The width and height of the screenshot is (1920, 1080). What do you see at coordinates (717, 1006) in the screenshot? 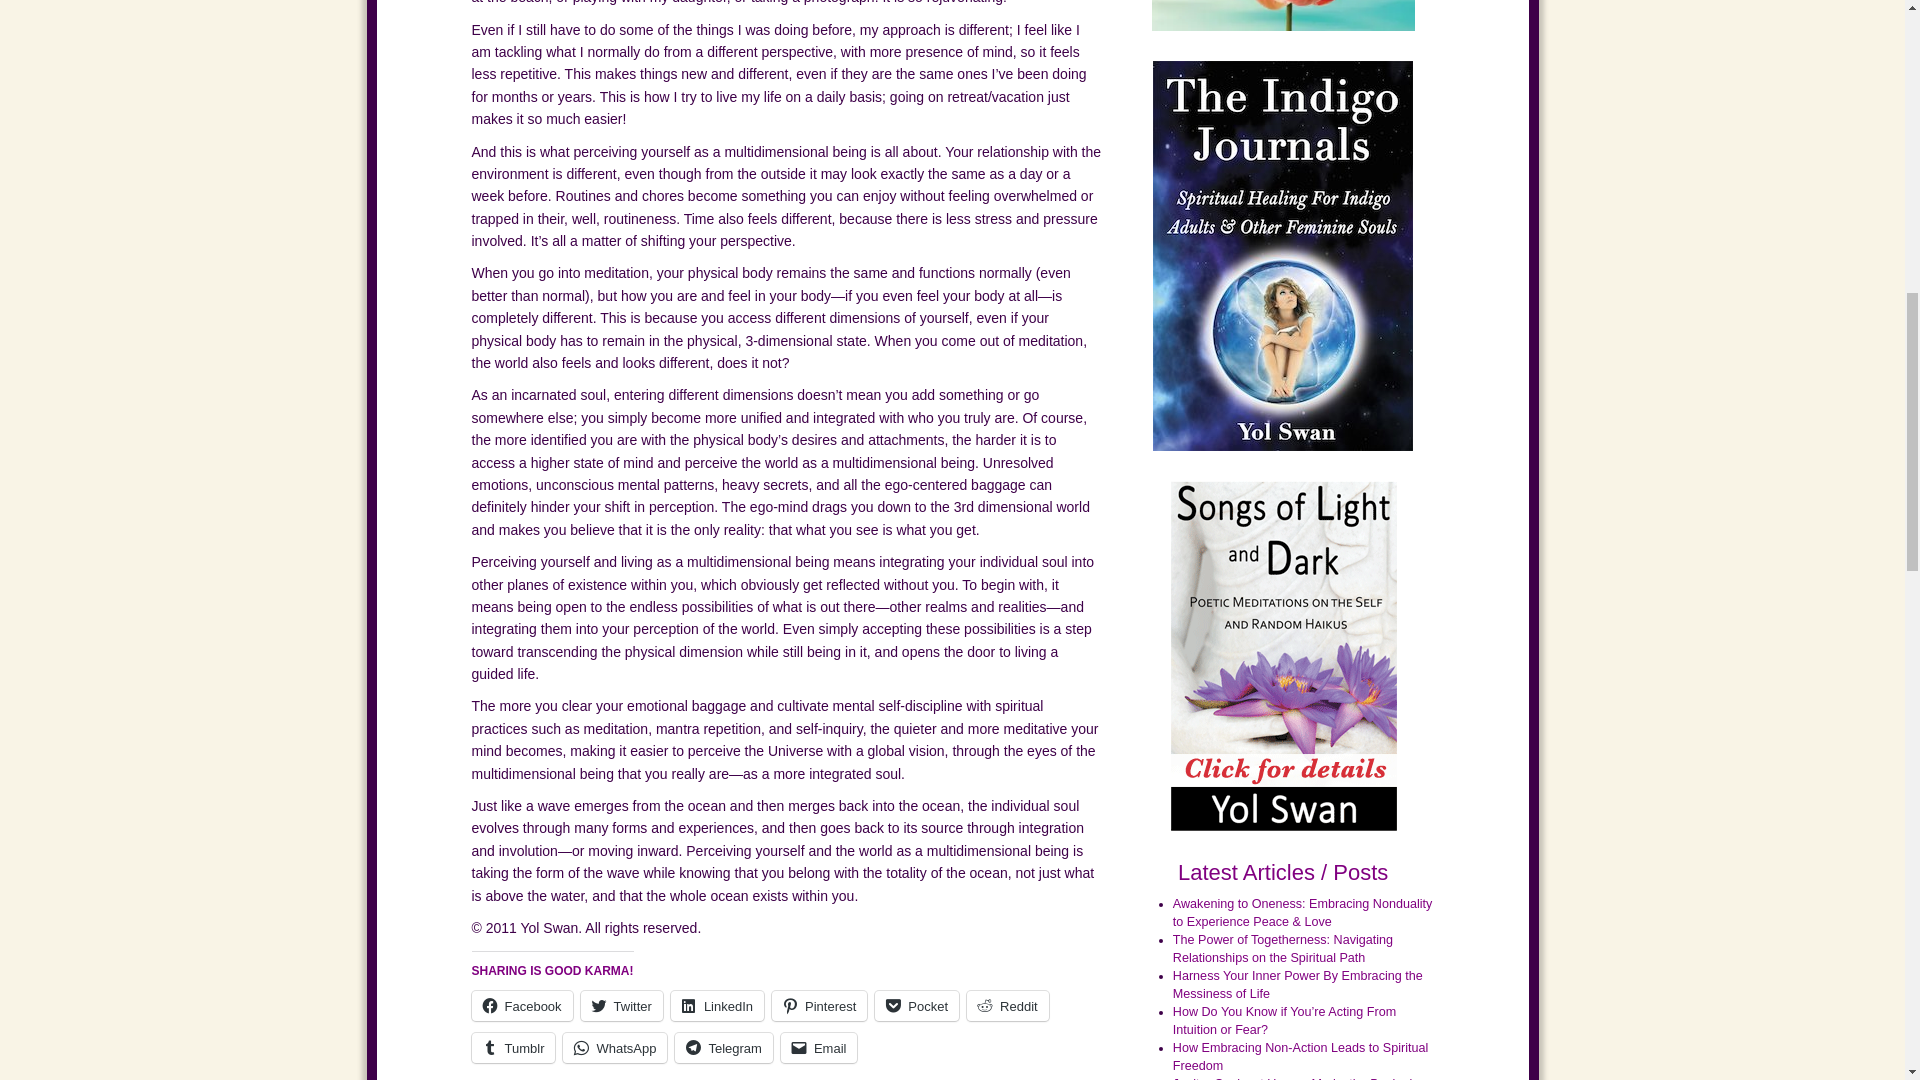
I see `LinkedIn` at bounding box center [717, 1006].